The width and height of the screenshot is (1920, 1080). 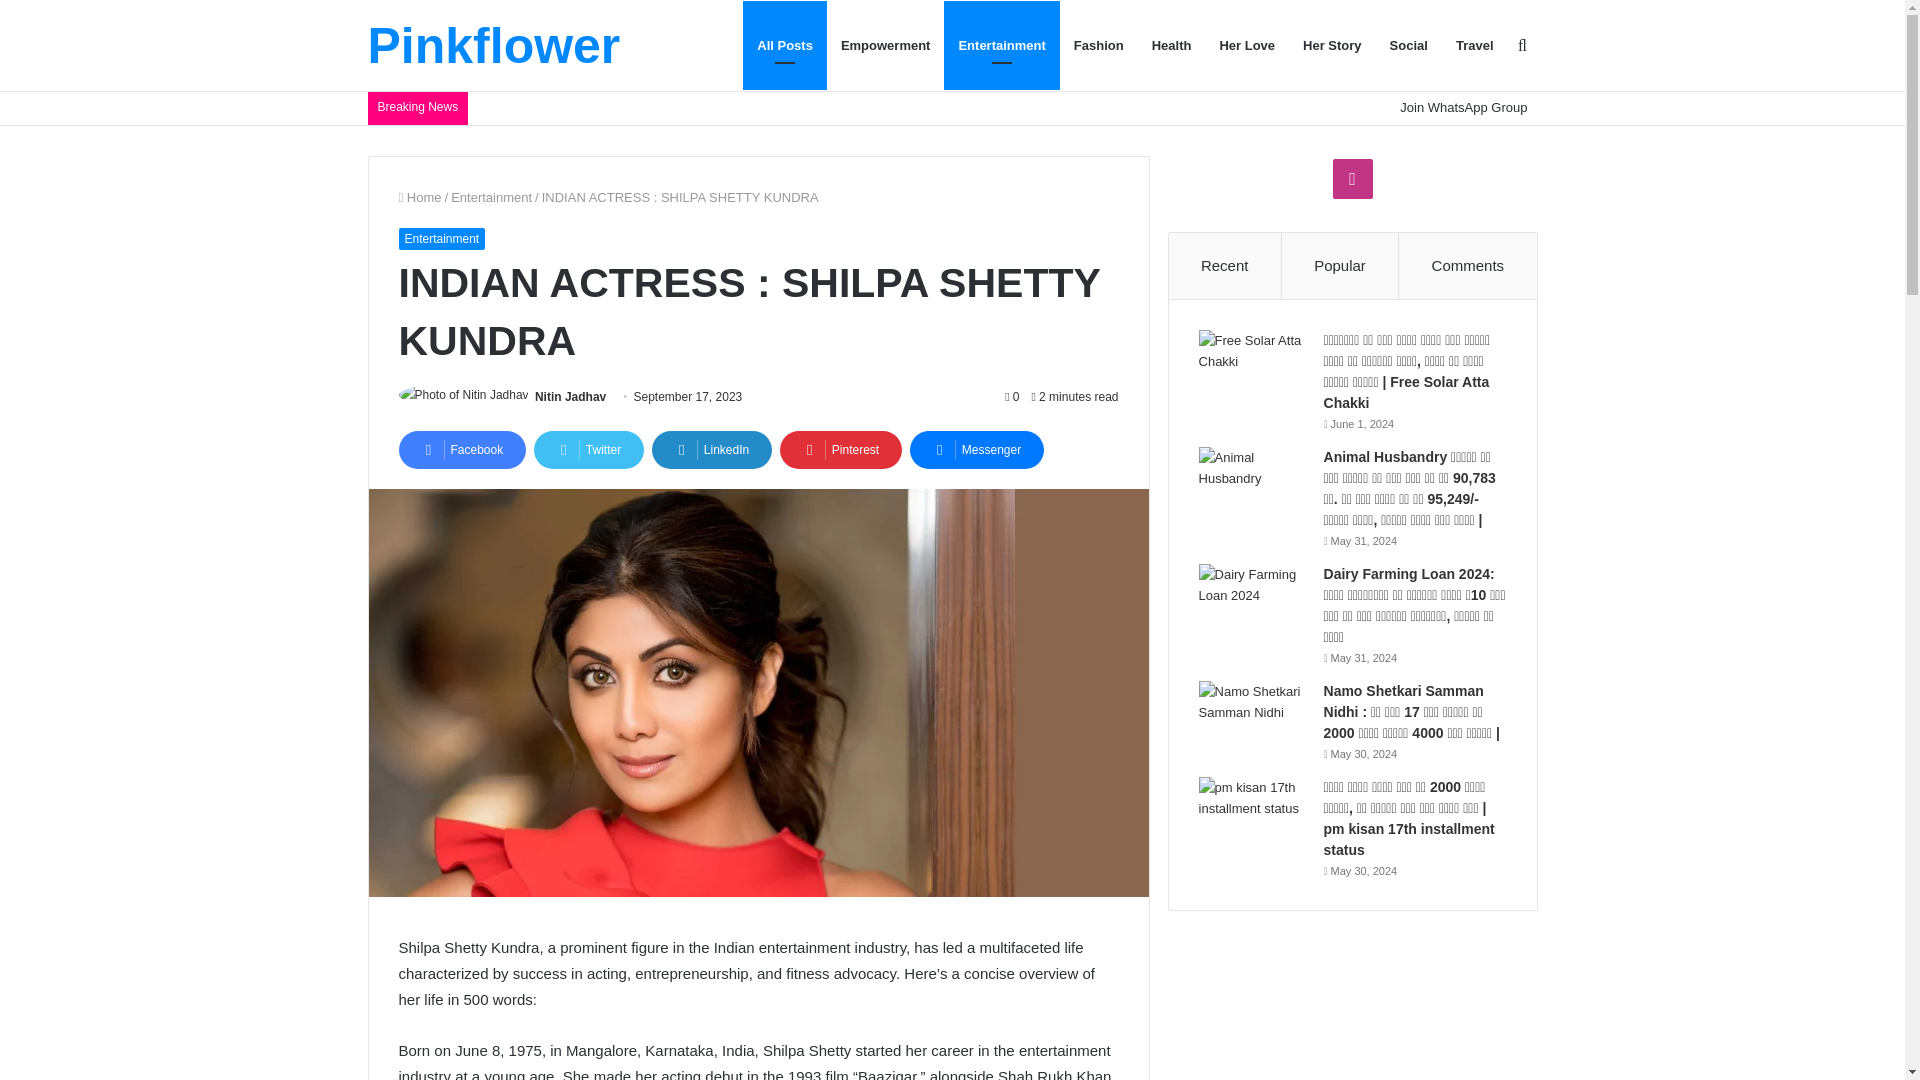 What do you see at coordinates (570, 396) in the screenshot?
I see `Nitin Jadhav` at bounding box center [570, 396].